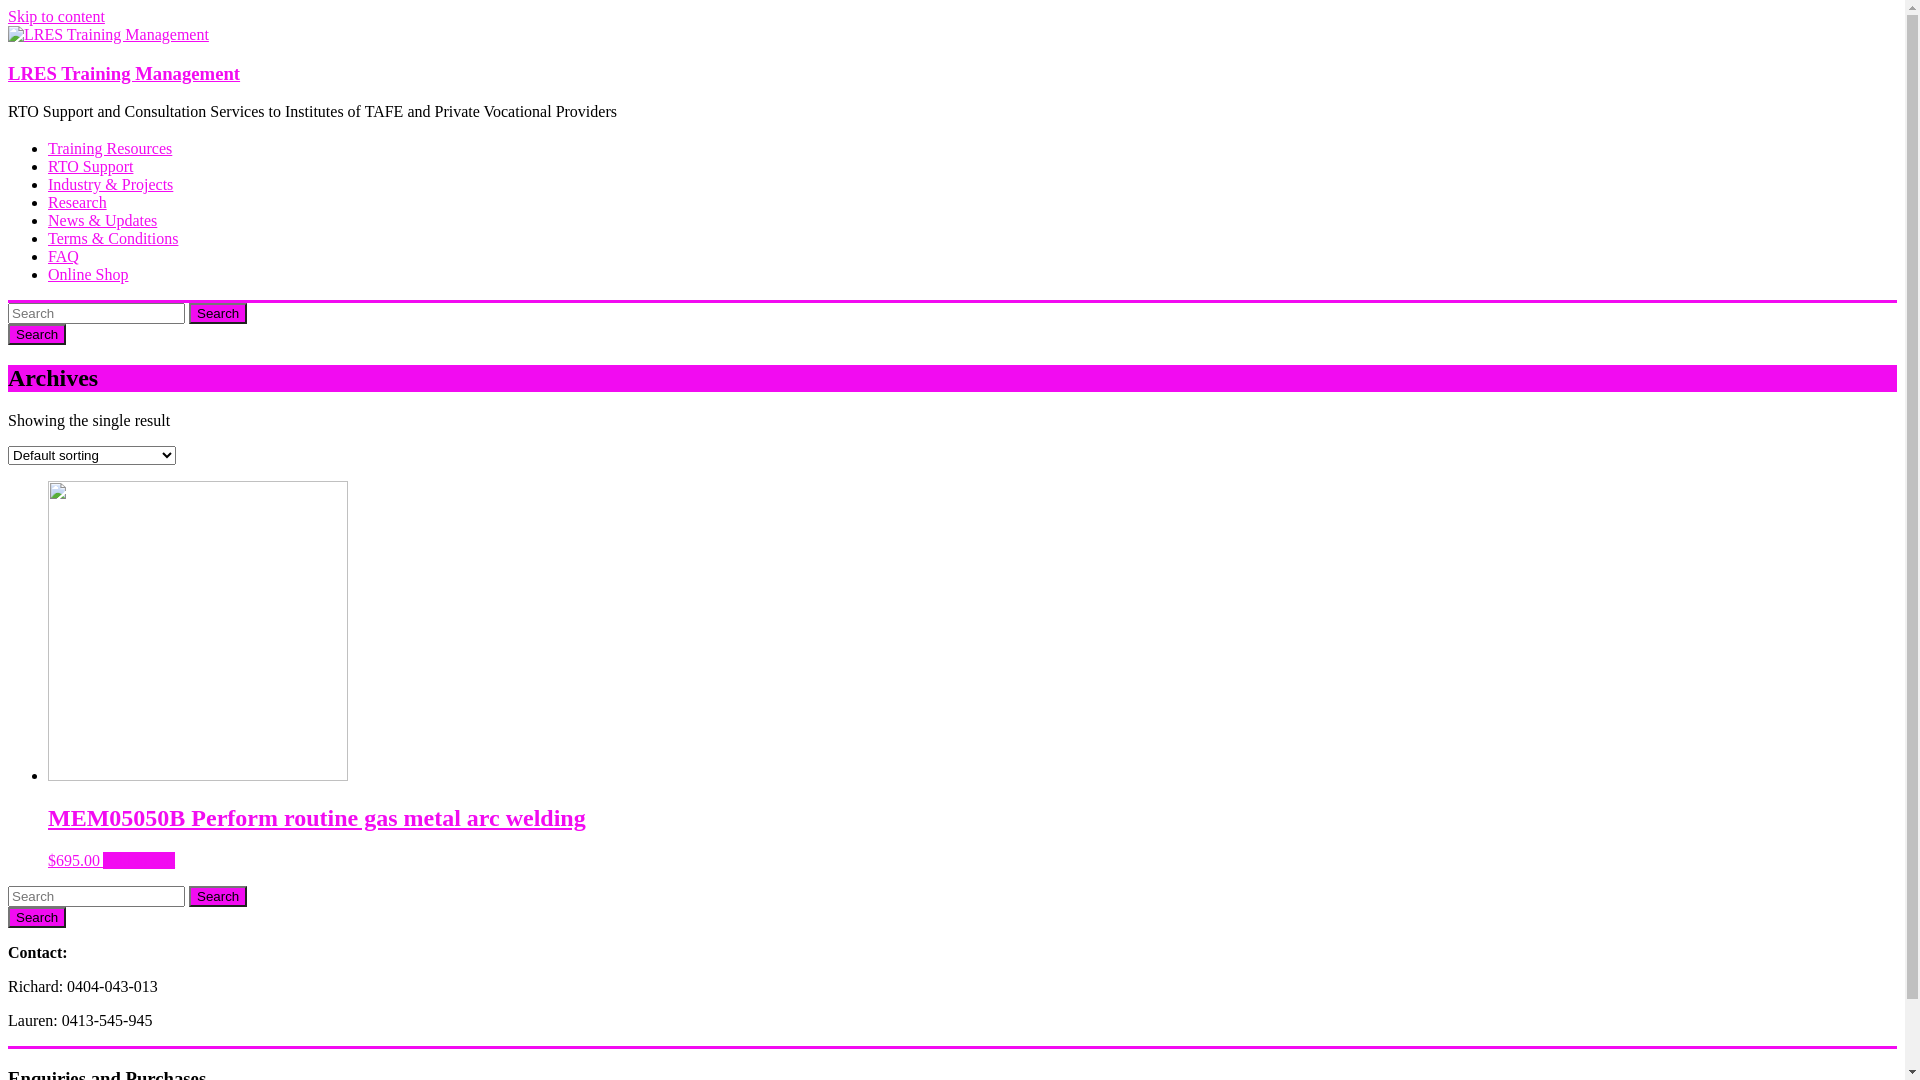 The width and height of the screenshot is (1920, 1080). What do you see at coordinates (90, 166) in the screenshot?
I see `RTO Support` at bounding box center [90, 166].